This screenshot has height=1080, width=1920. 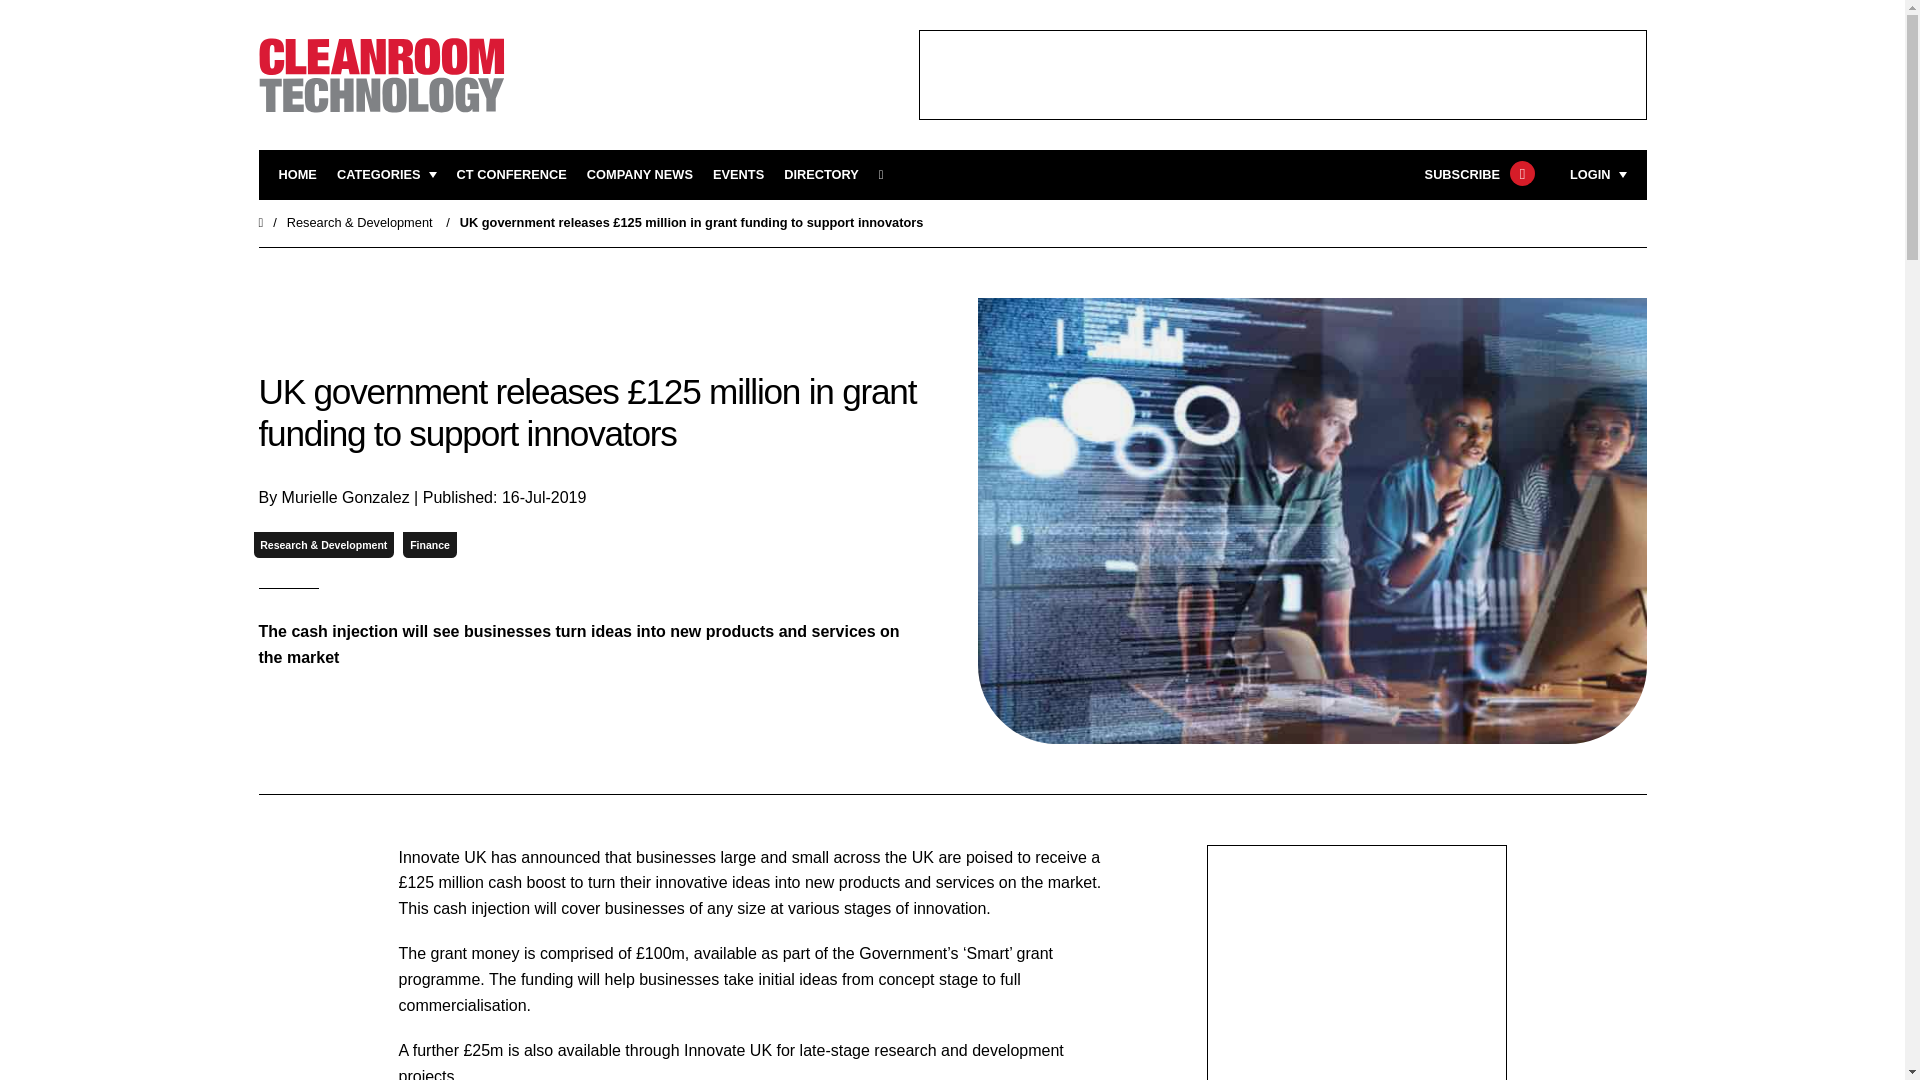 I want to click on SUBSCRIBE, so click(x=1477, y=175).